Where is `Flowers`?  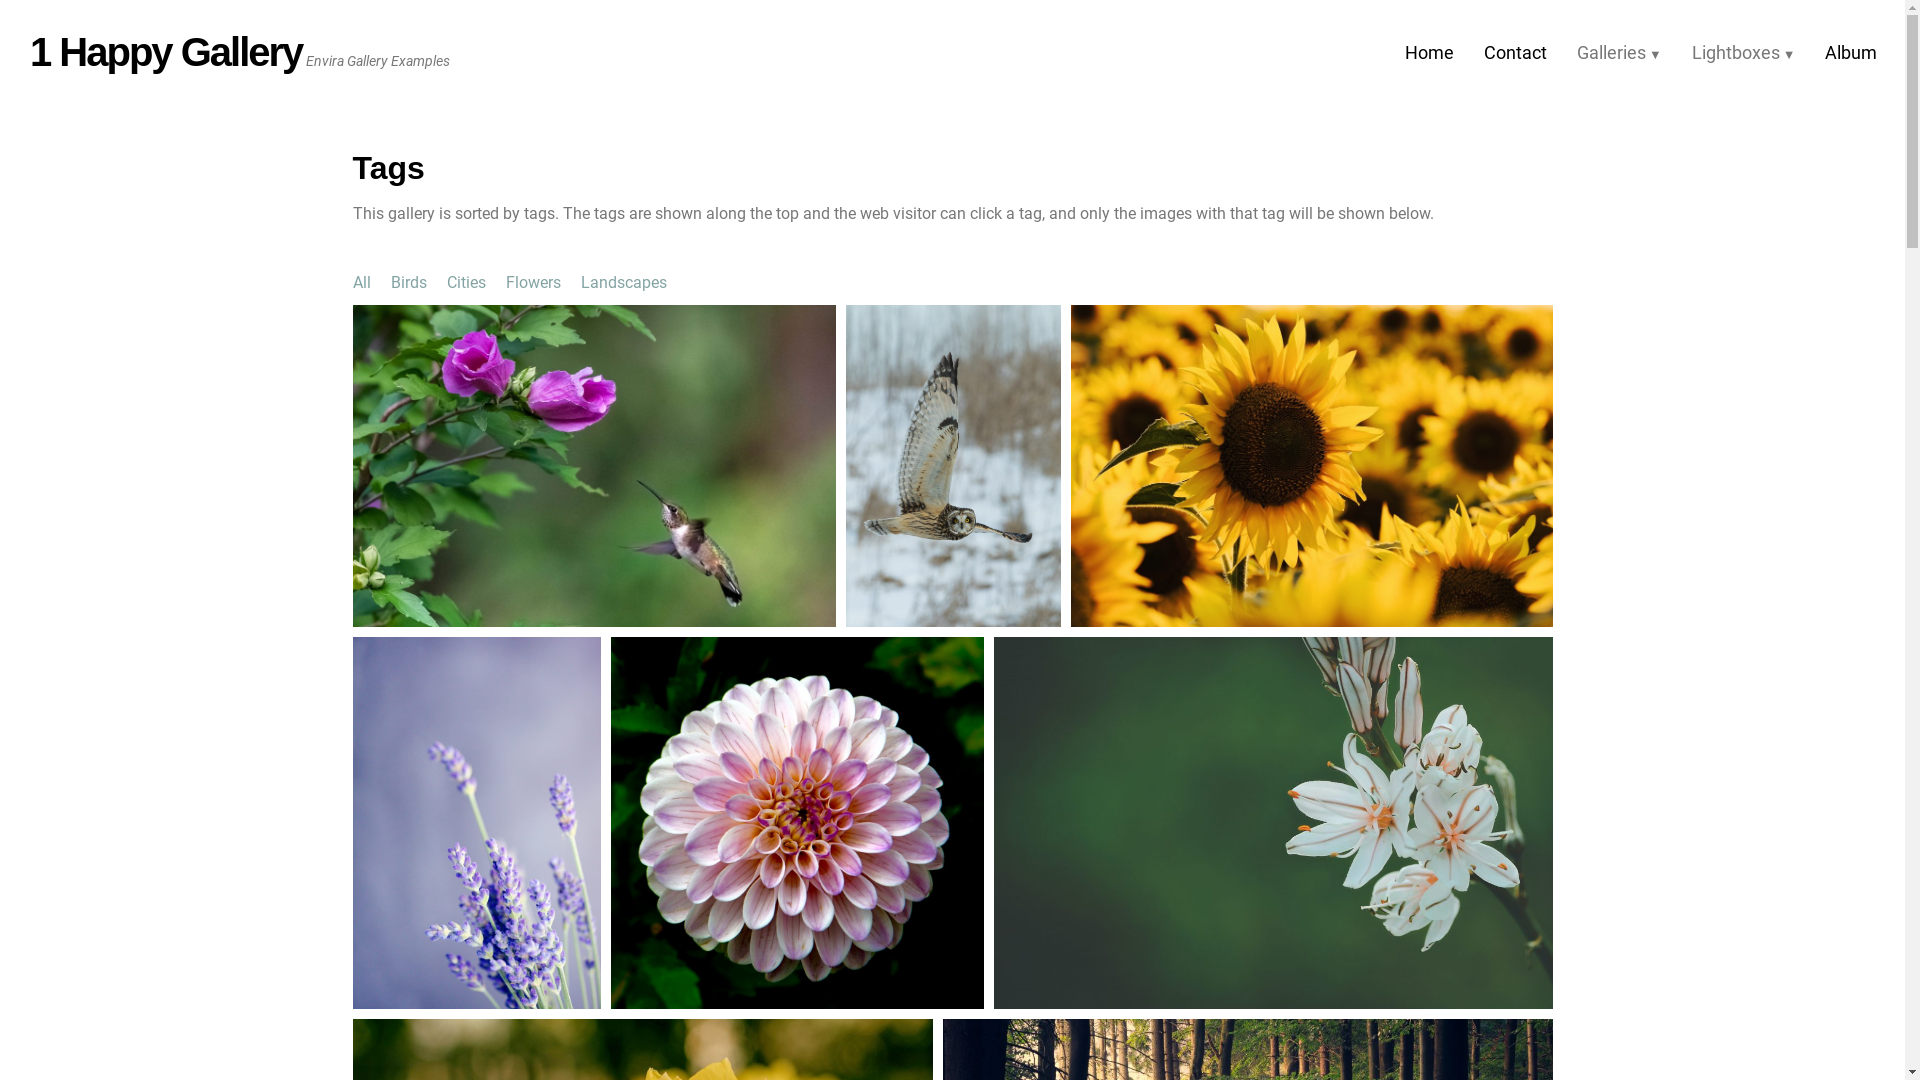
Flowers is located at coordinates (534, 282).